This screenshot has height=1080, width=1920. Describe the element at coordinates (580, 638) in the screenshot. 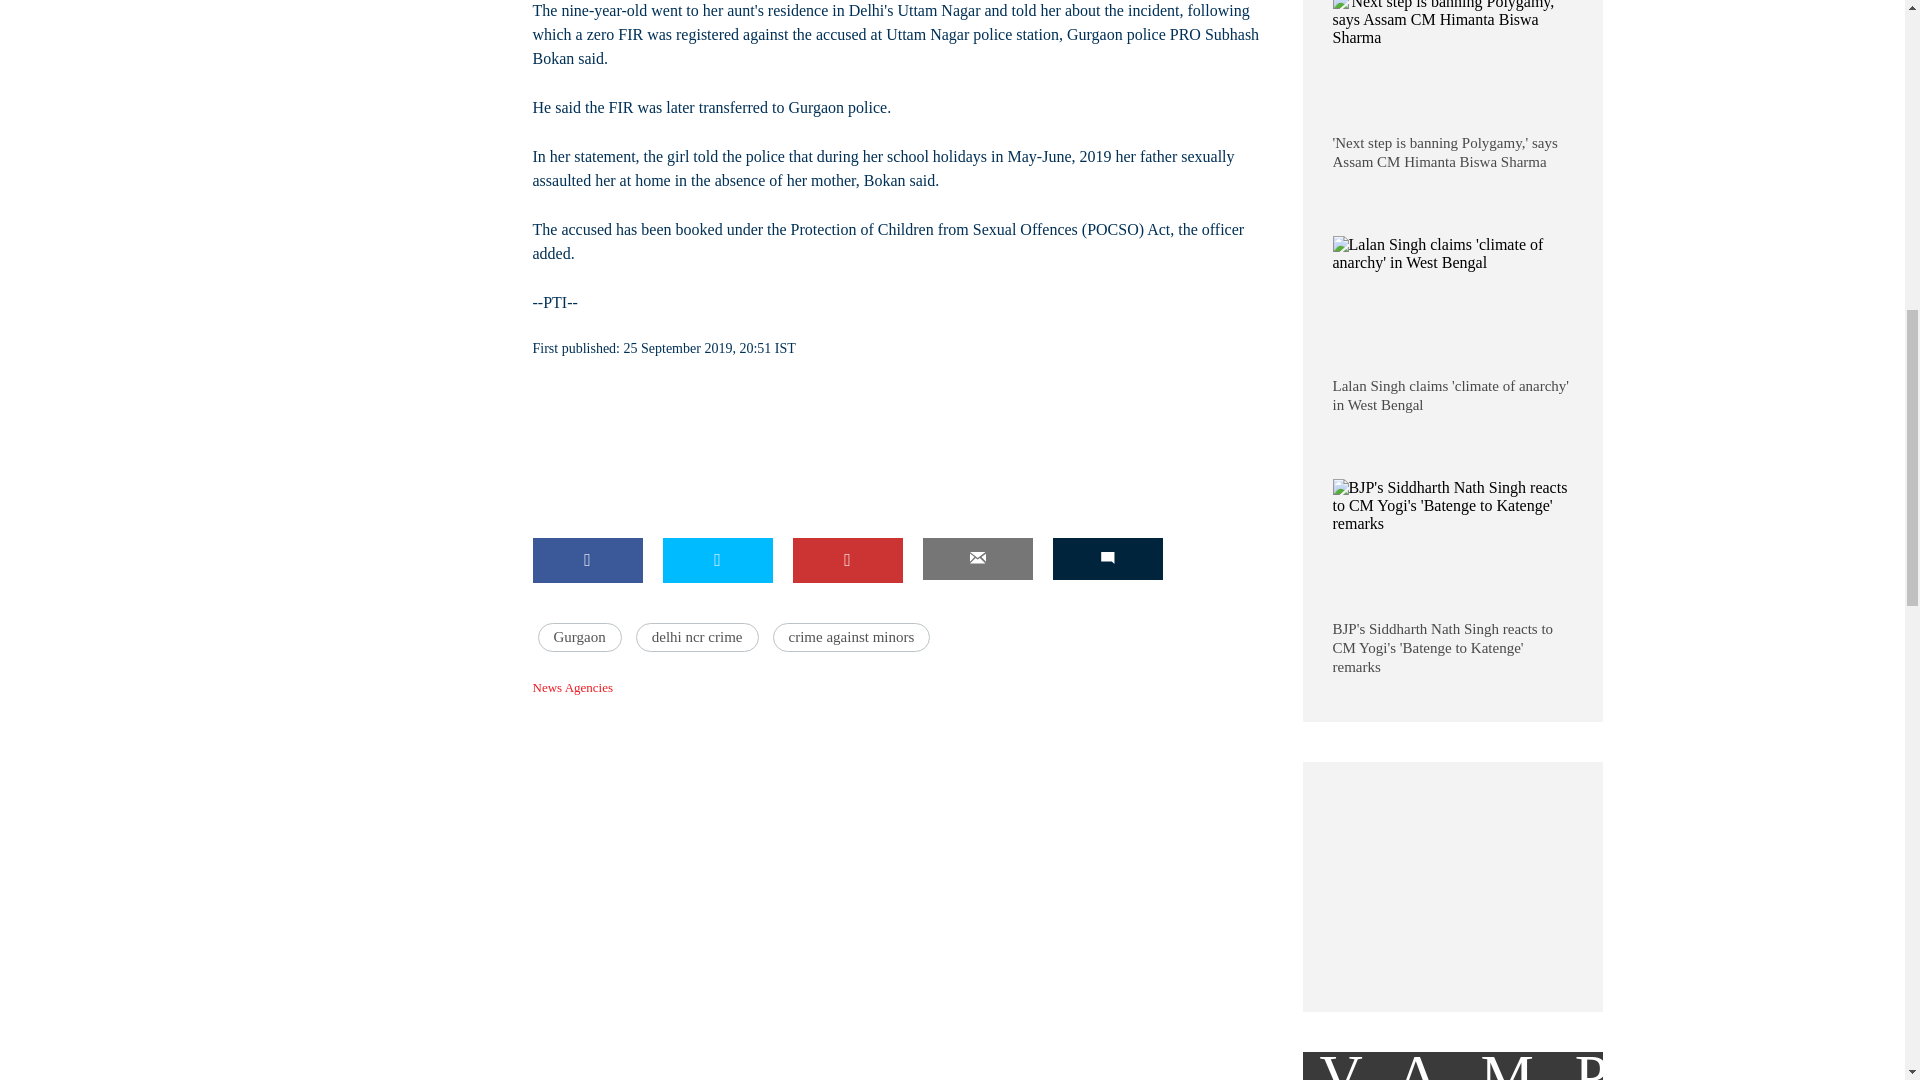

I see `Gurgaon` at that location.